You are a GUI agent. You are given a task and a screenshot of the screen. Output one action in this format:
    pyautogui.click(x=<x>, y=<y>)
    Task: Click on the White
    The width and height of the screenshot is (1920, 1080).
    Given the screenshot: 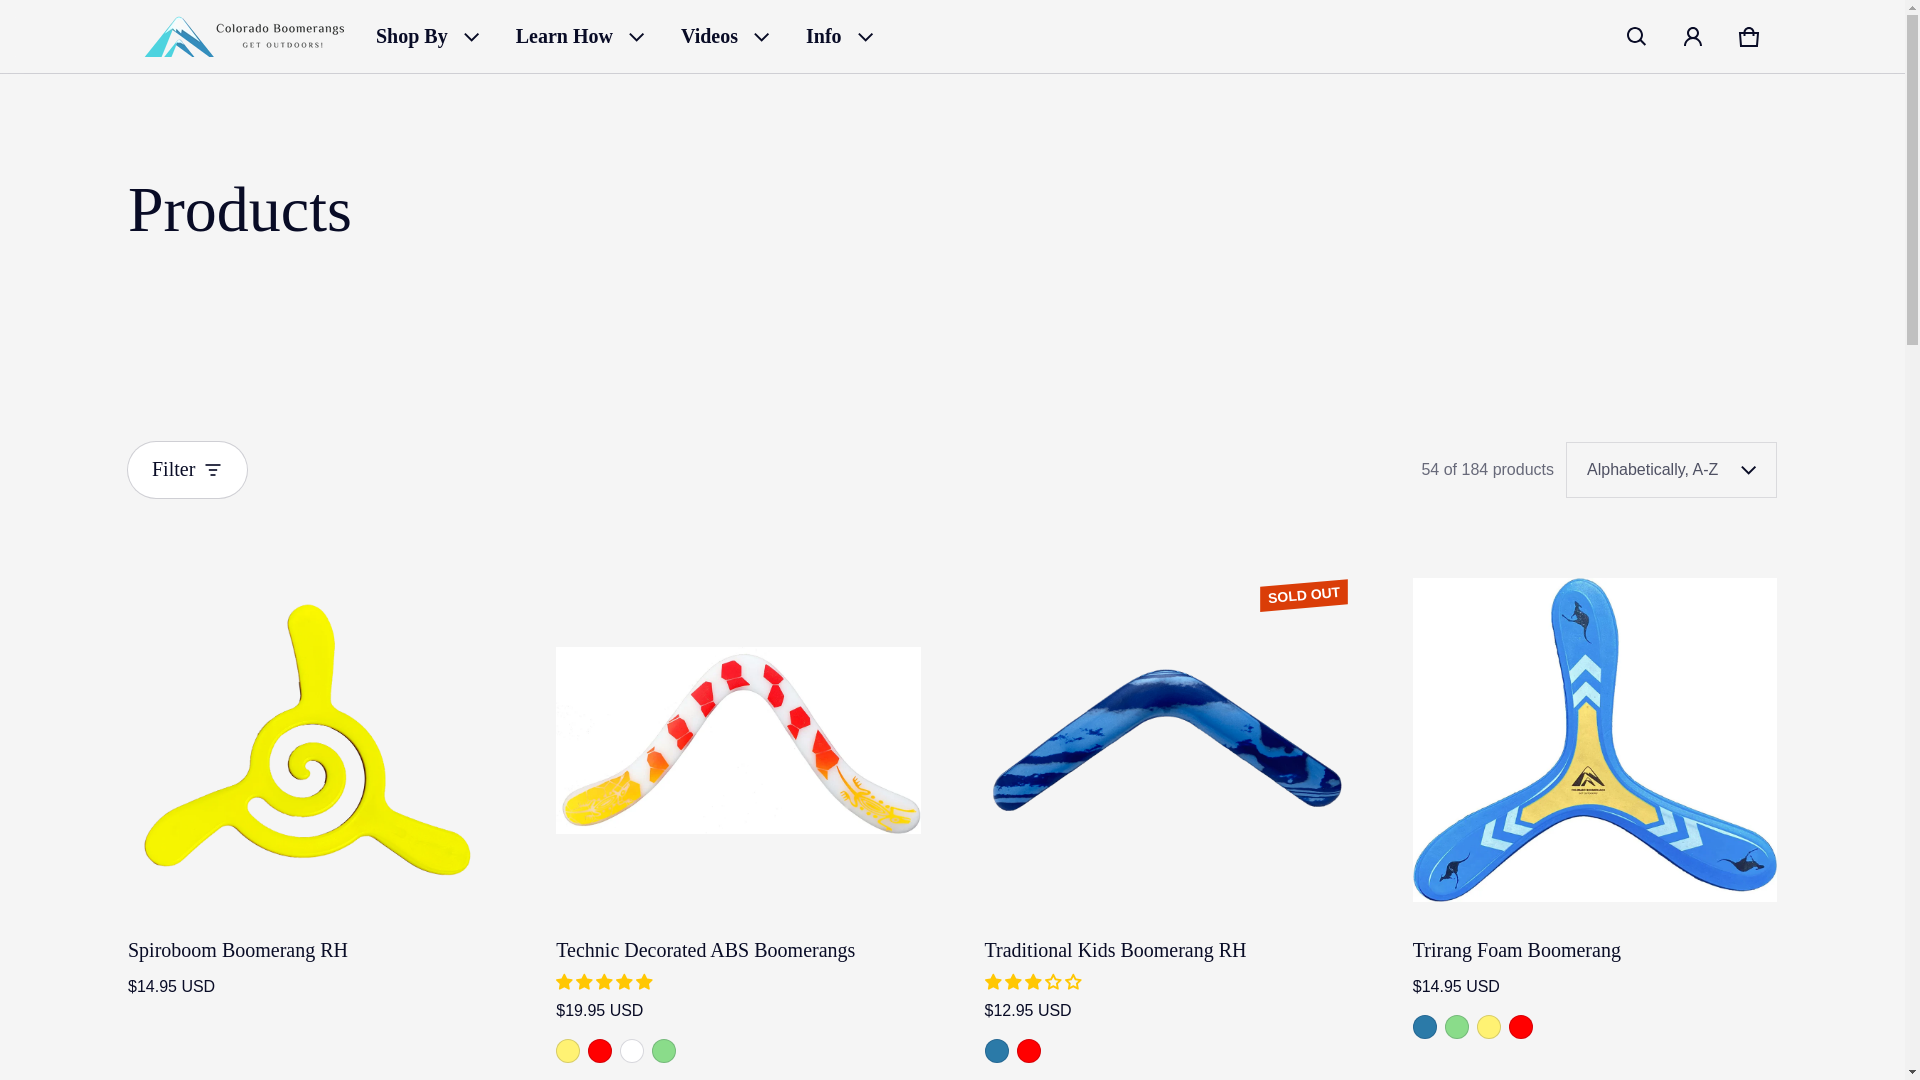 What is the action you would take?
    pyautogui.click(x=632, y=1050)
    